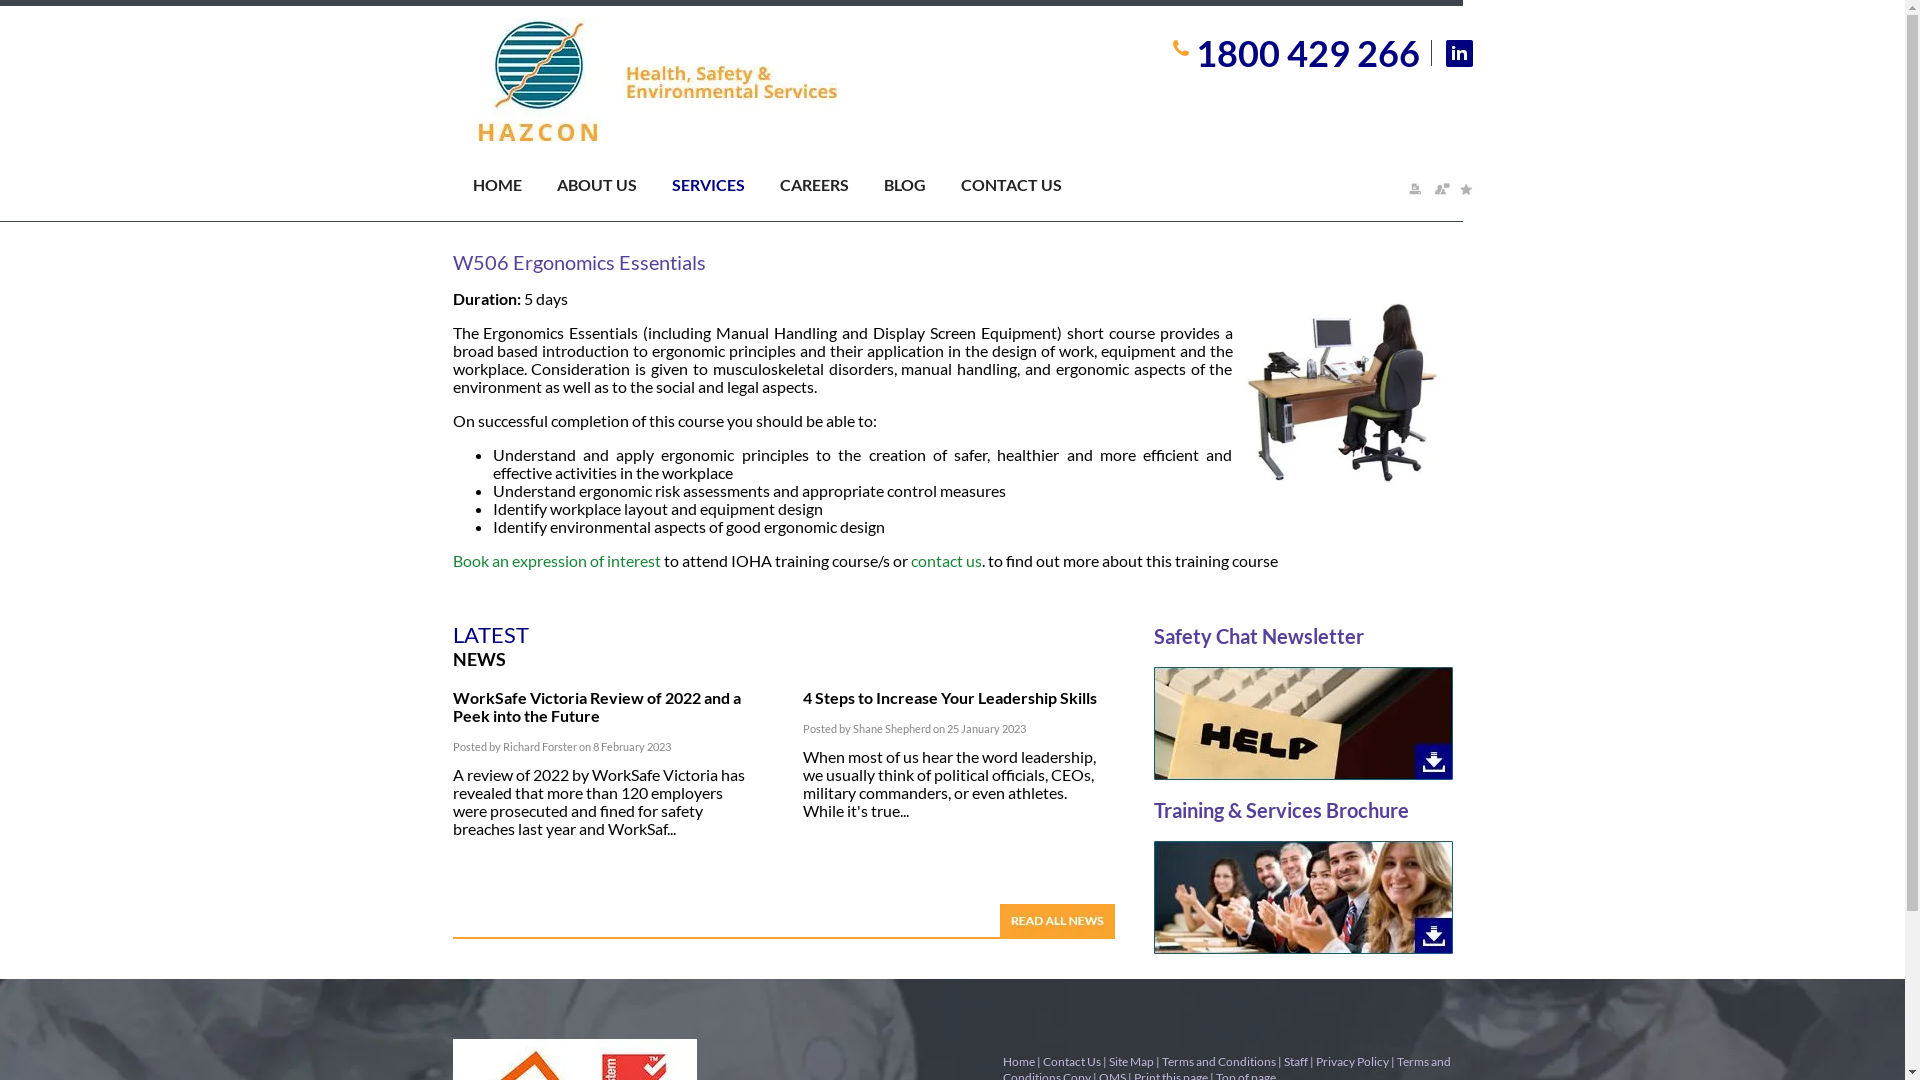  Describe the element at coordinates (1219, 1062) in the screenshot. I see `Terms and Conditions` at that location.